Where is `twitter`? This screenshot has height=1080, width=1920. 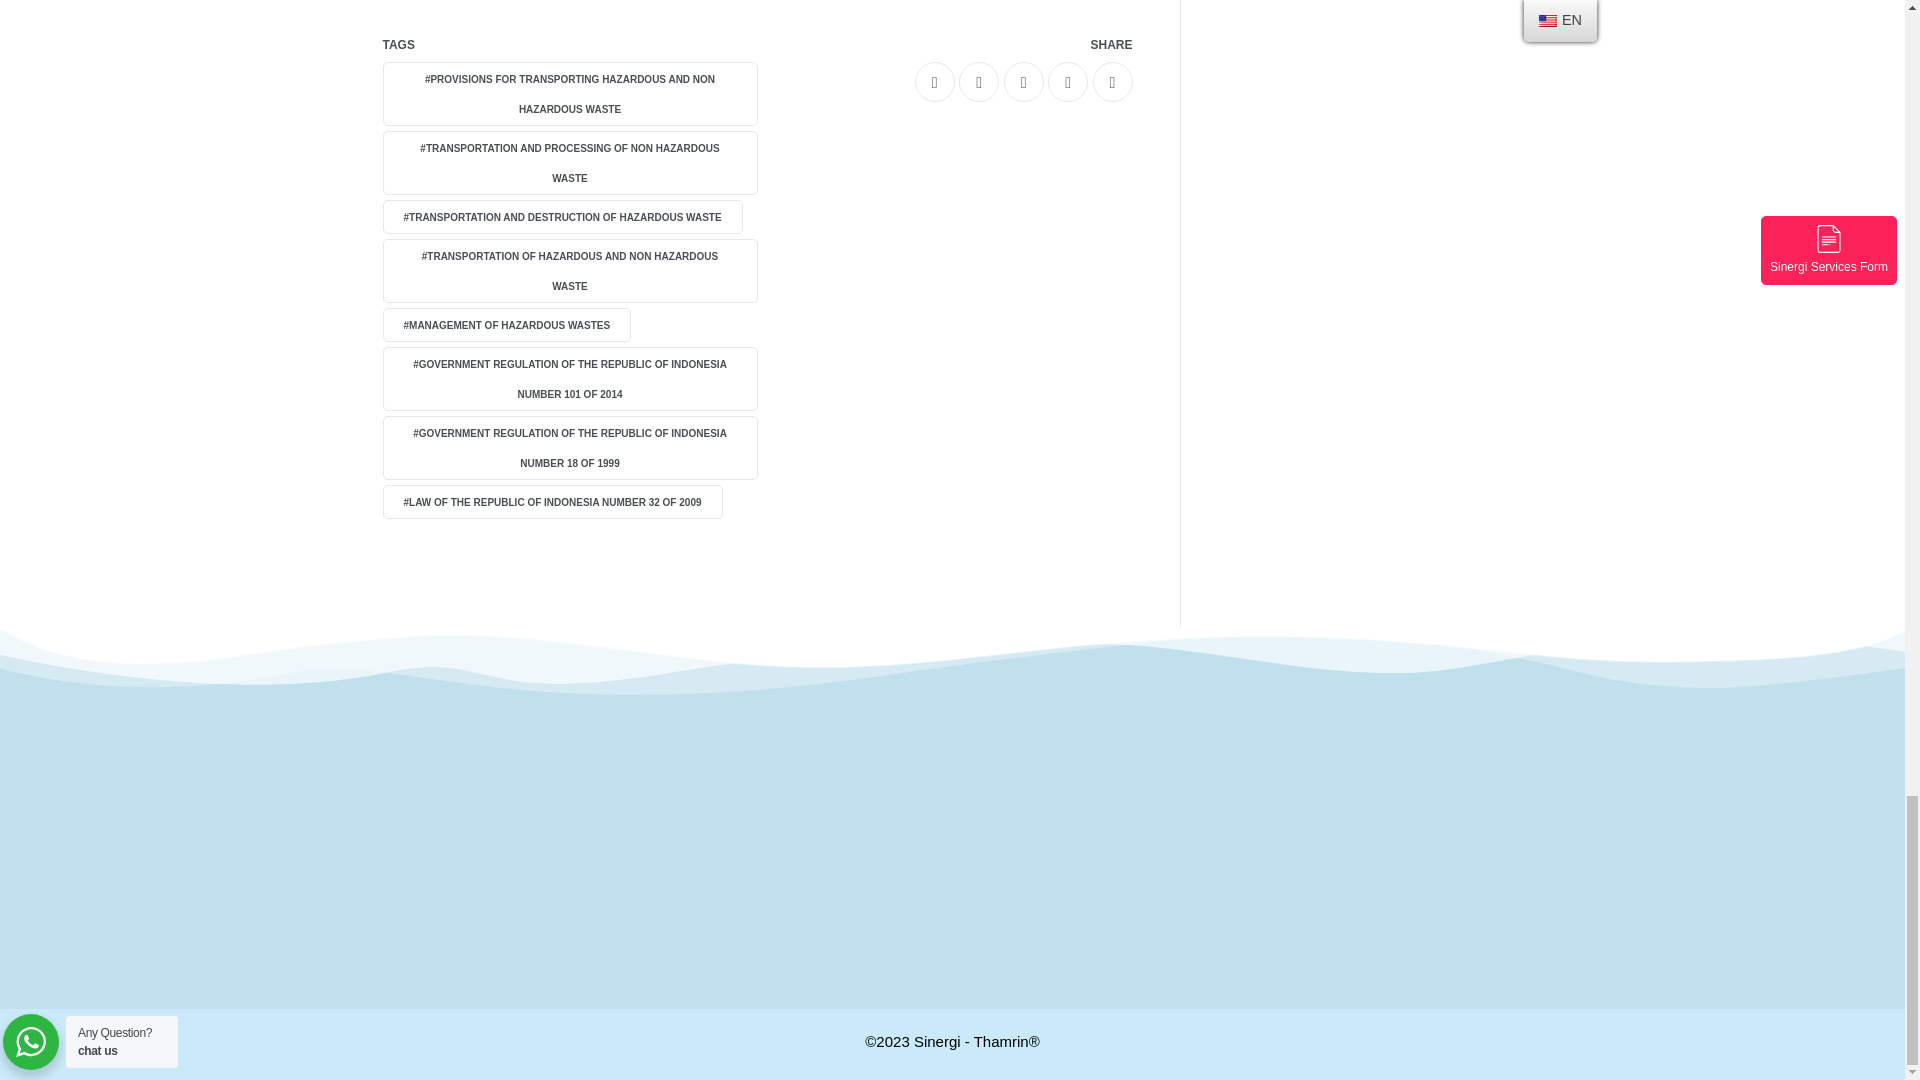 twitter is located at coordinates (978, 80).